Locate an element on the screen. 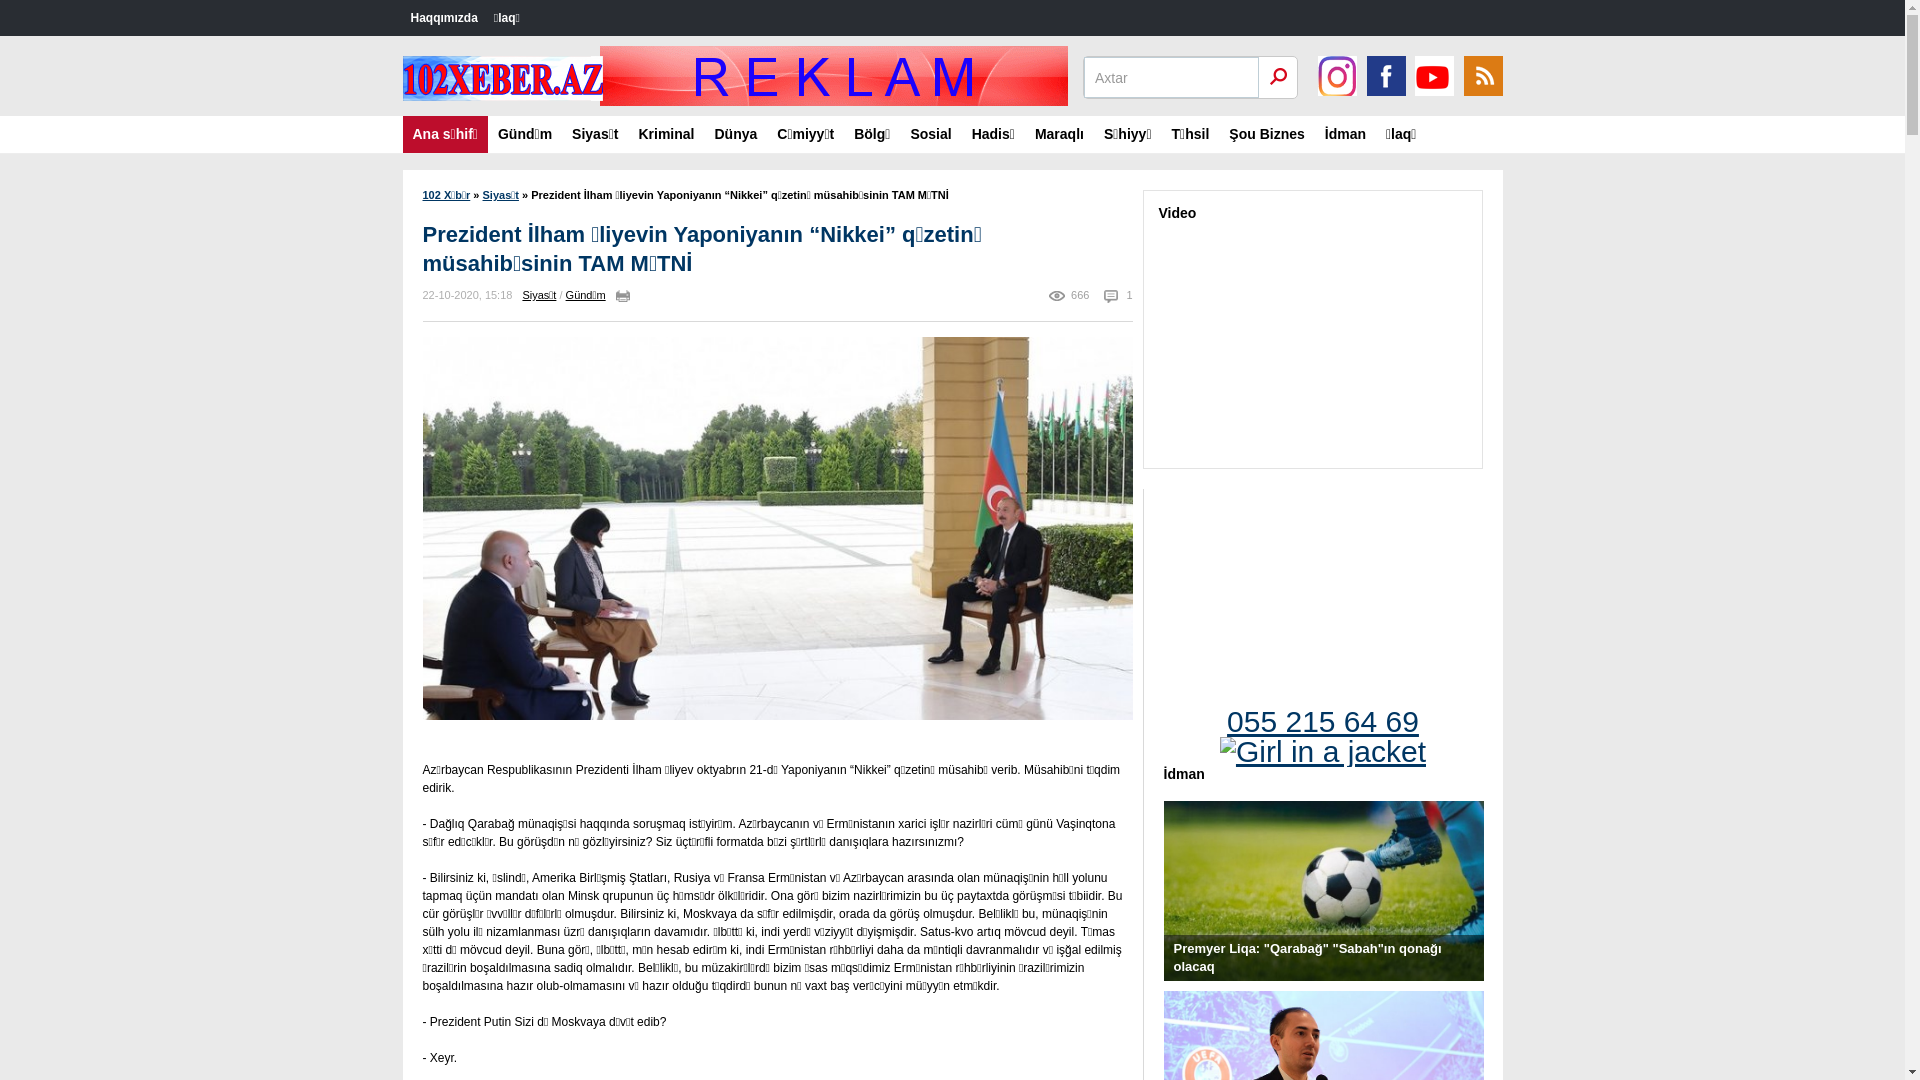  Kriminal is located at coordinates (666, 134).